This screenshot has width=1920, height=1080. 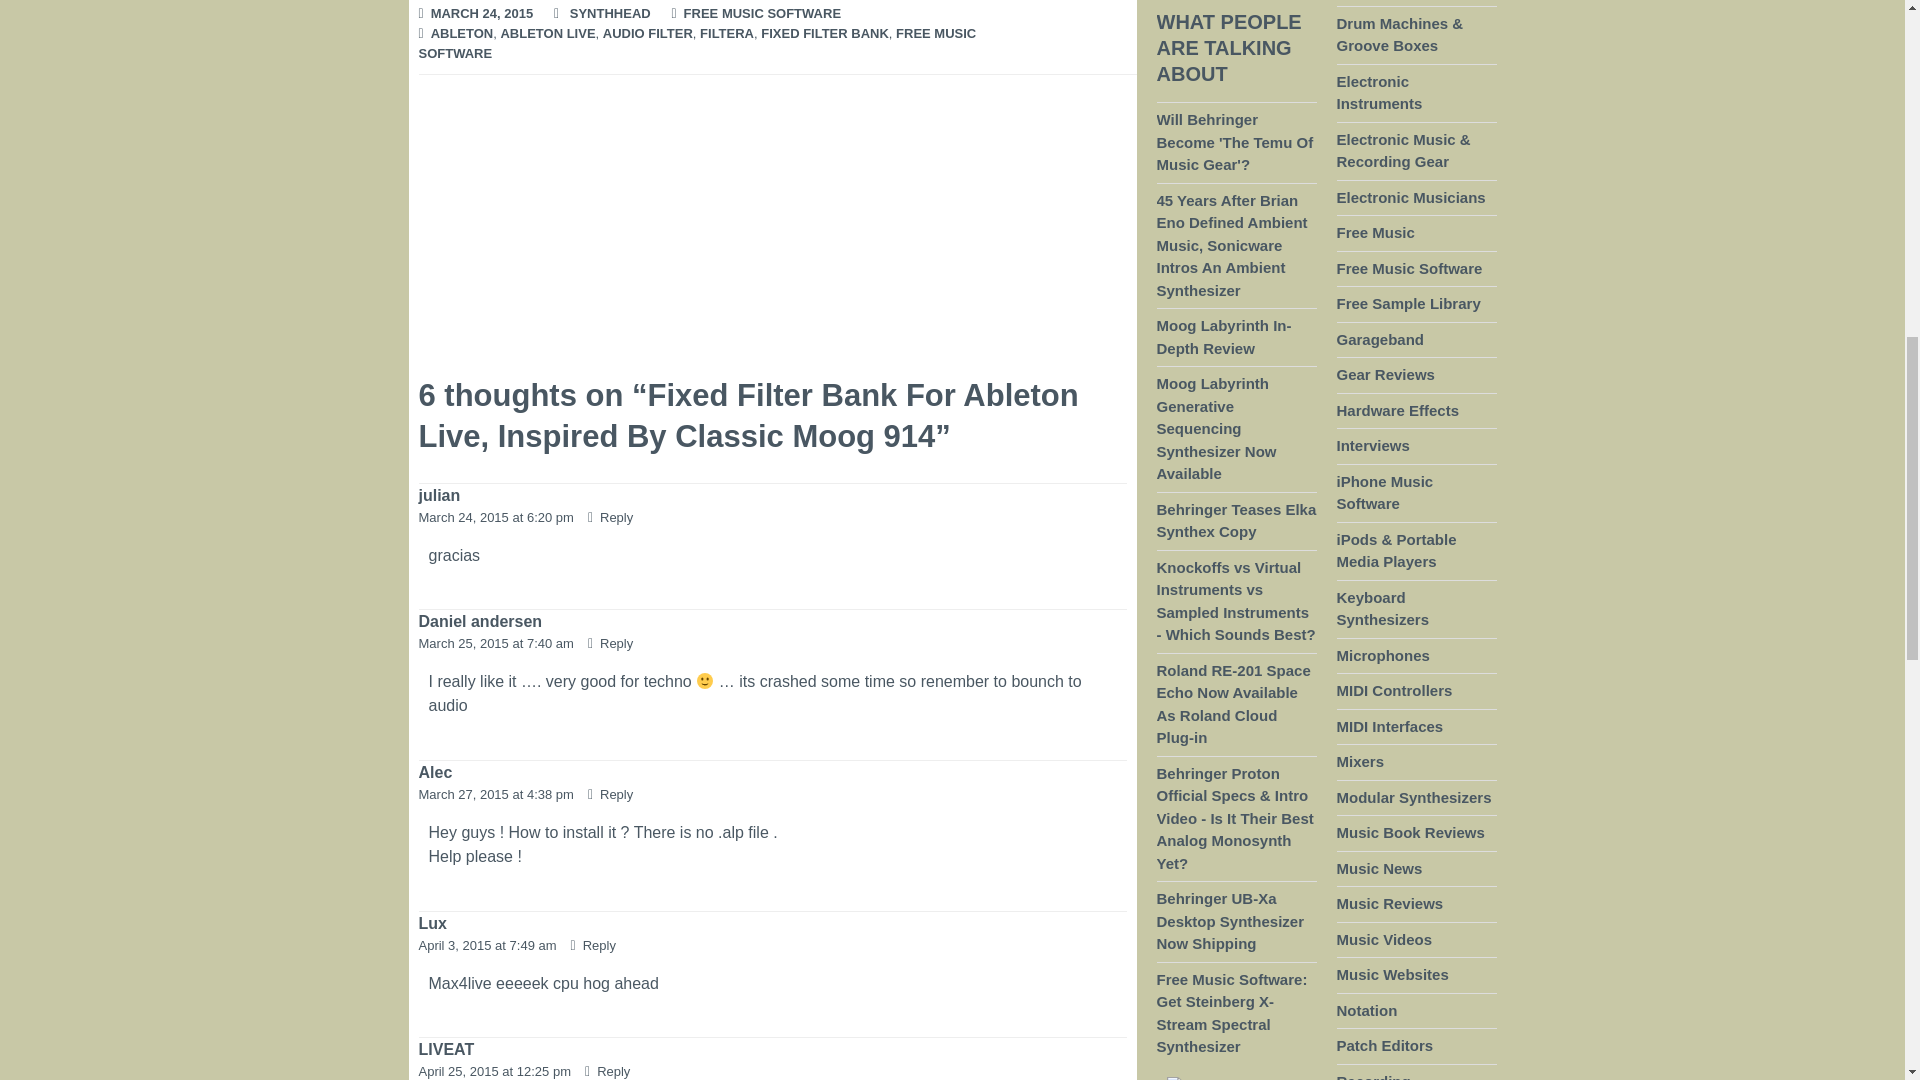 I want to click on MARCH 24, 2015, so click(x=482, y=14).